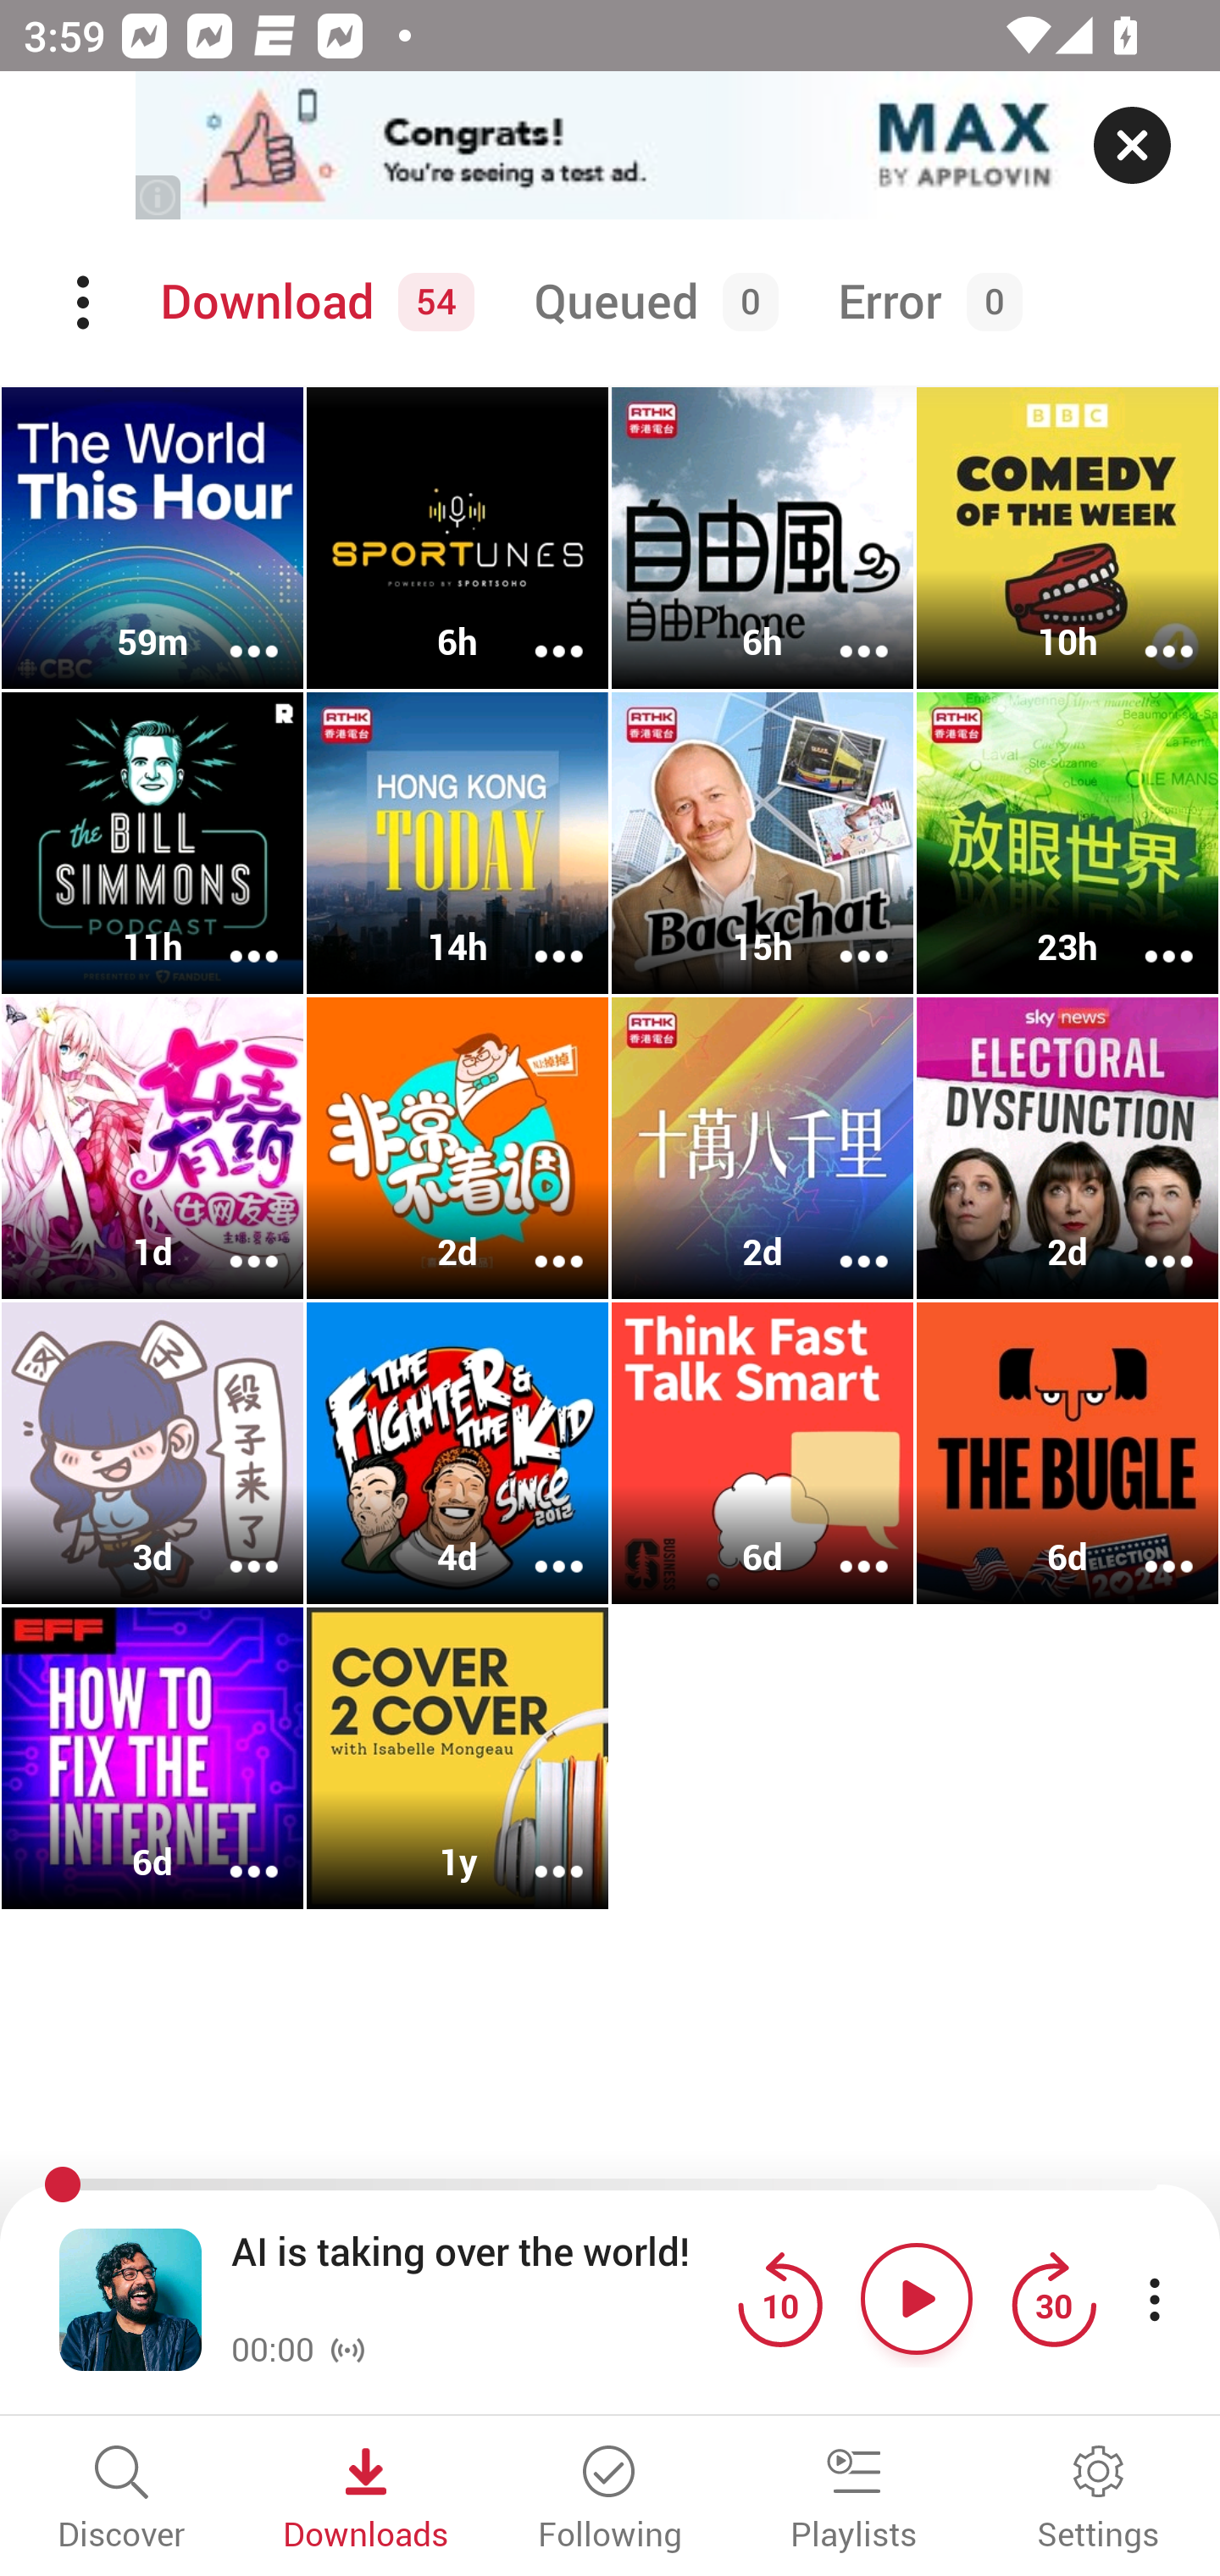  What do you see at coordinates (1053, 2298) in the screenshot?
I see `Jump forward` at bounding box center [1053, 2298].